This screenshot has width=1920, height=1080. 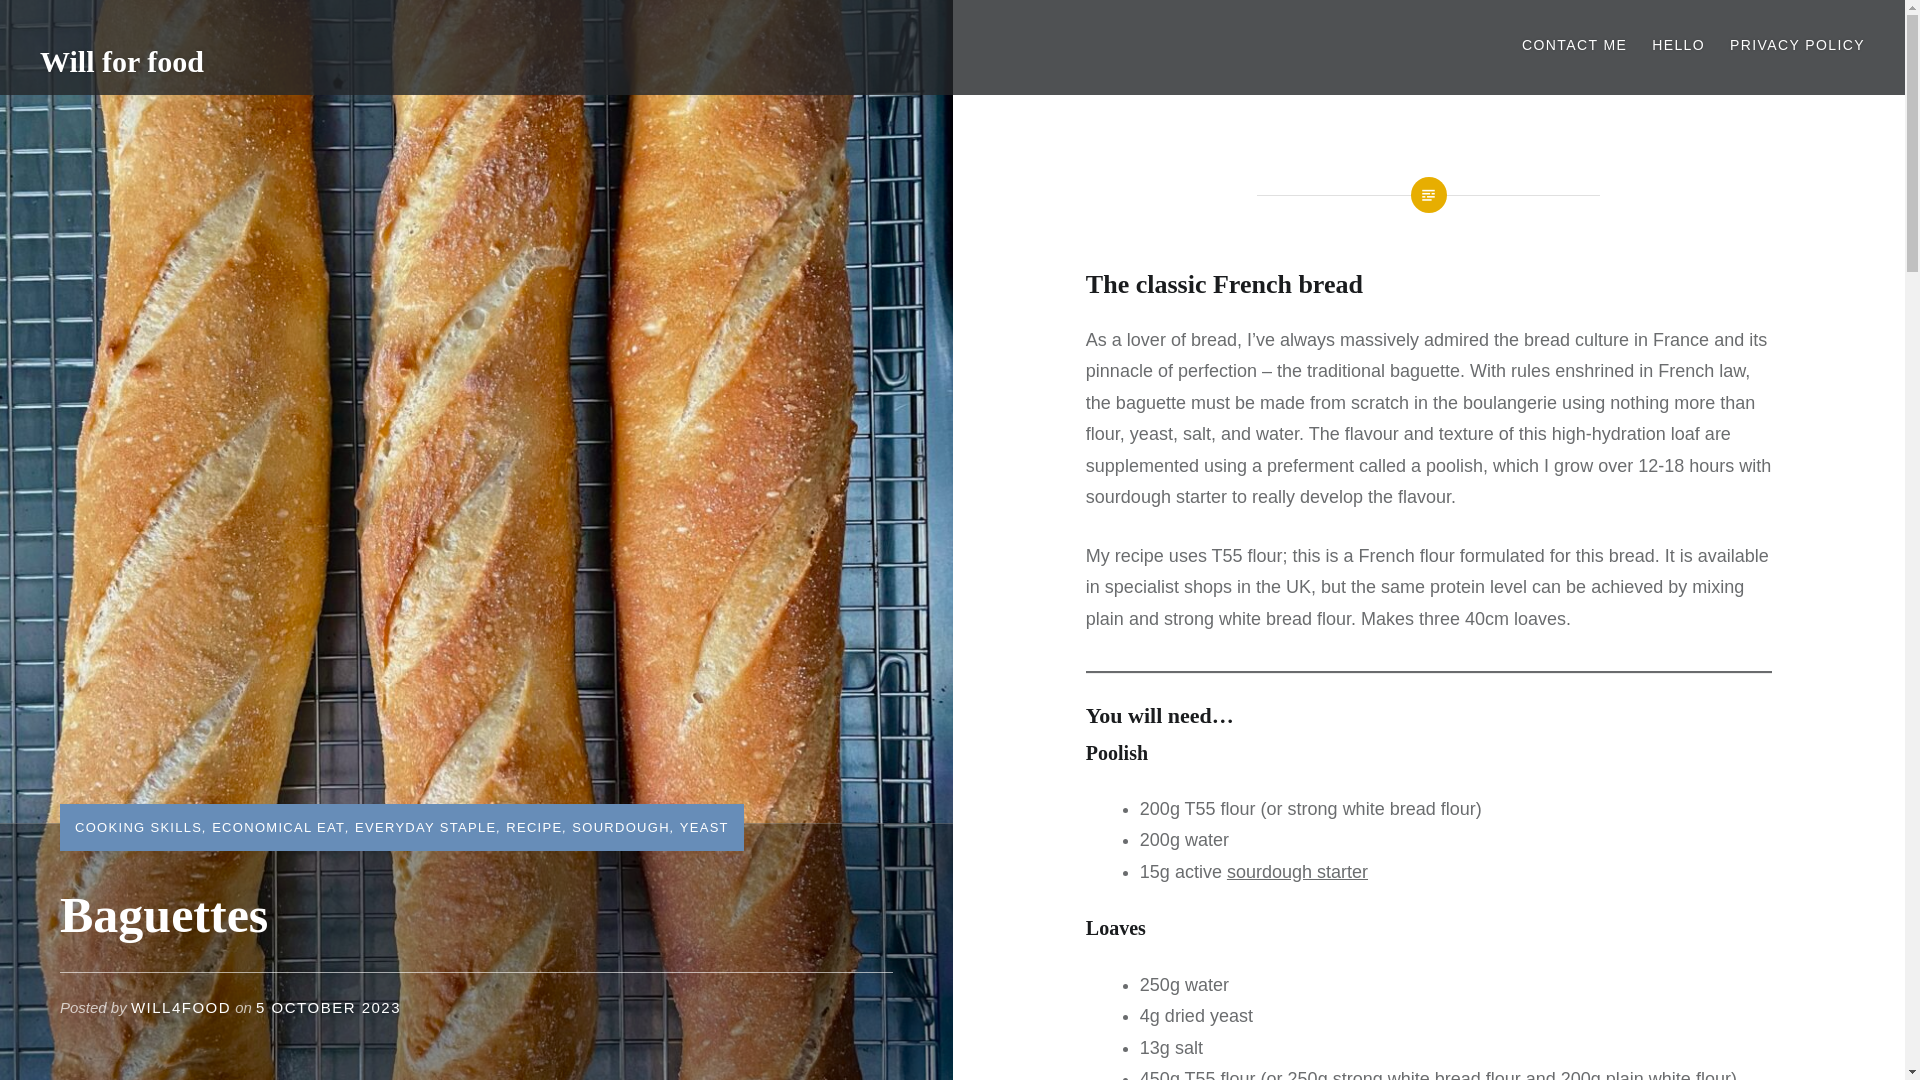 What do you see at coordinates (621, 826) in the screenshot?
I see `SOURDOUGH` at bounding box center [621, 826].